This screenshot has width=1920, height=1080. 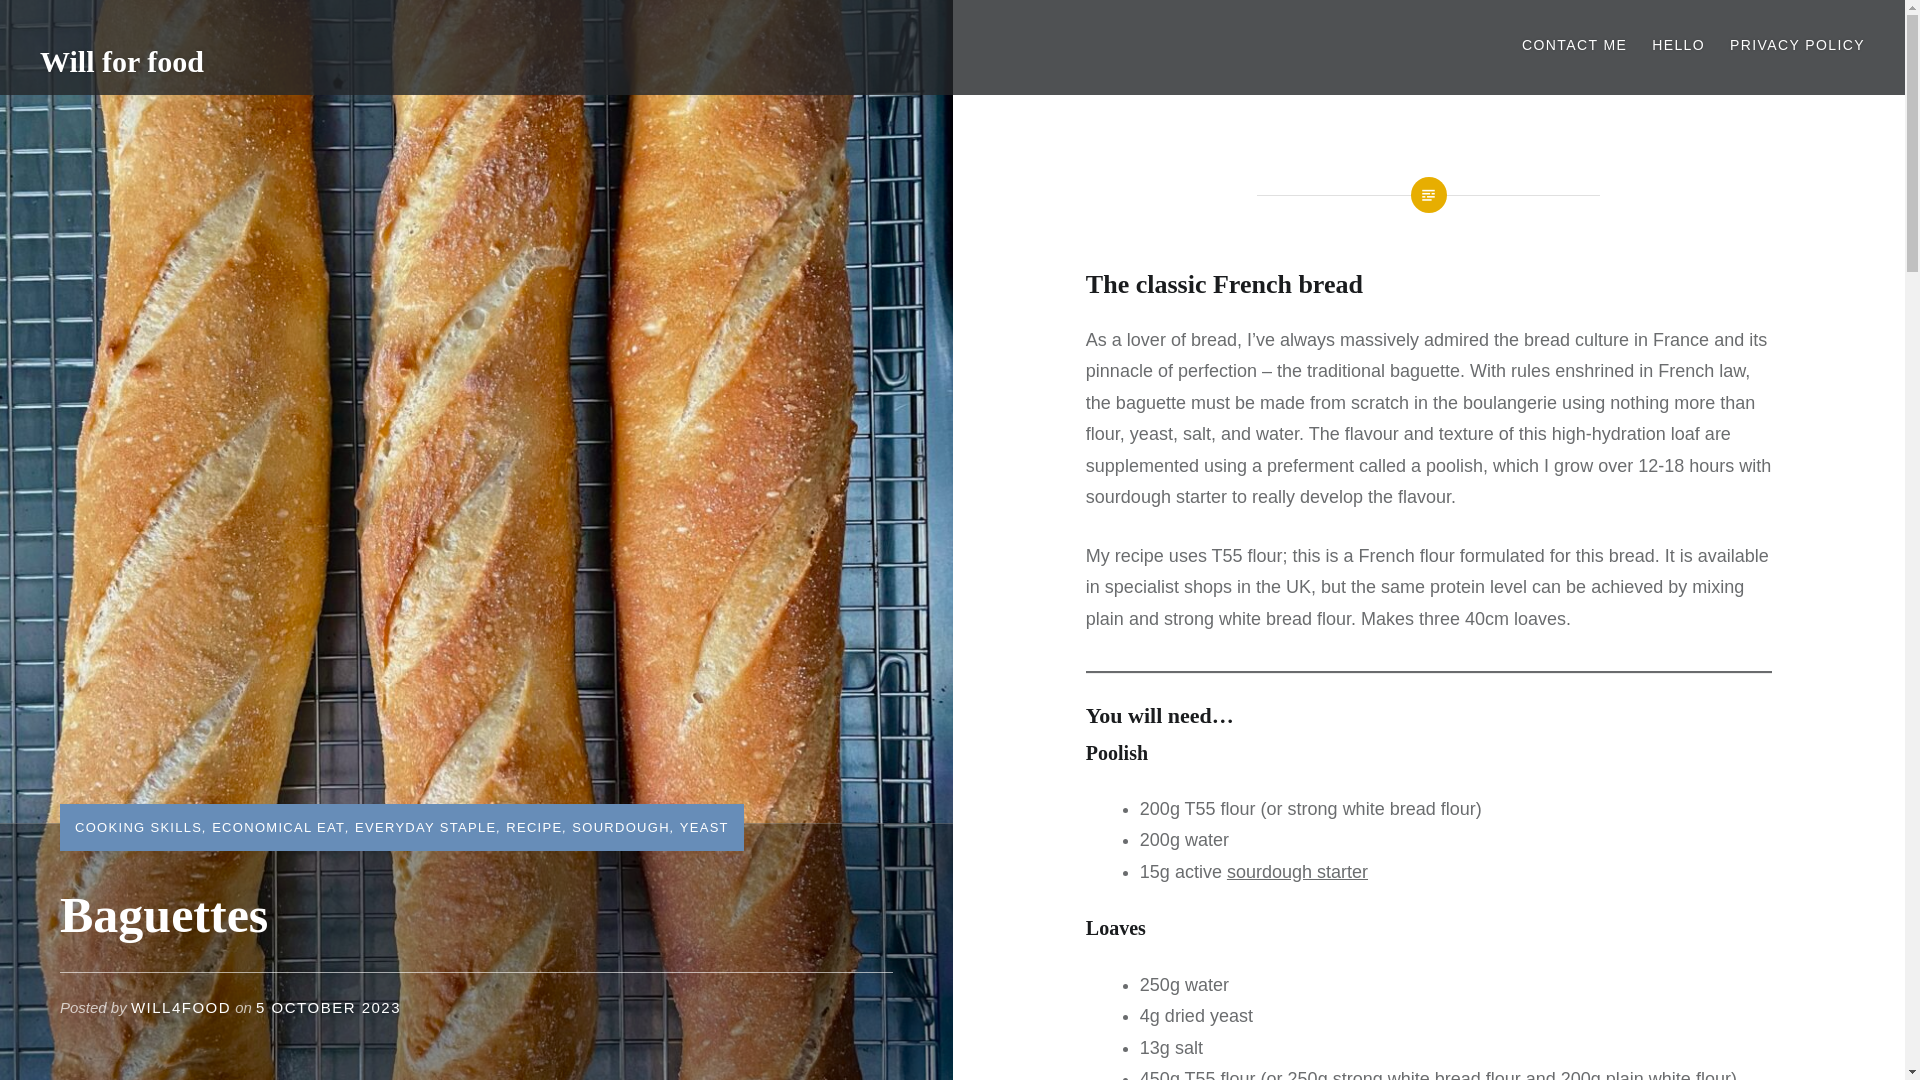 What do you see at coordinates (621, 826) in the screenshot?
I see `SOURDOUGH` at bounding box center [621, 826].